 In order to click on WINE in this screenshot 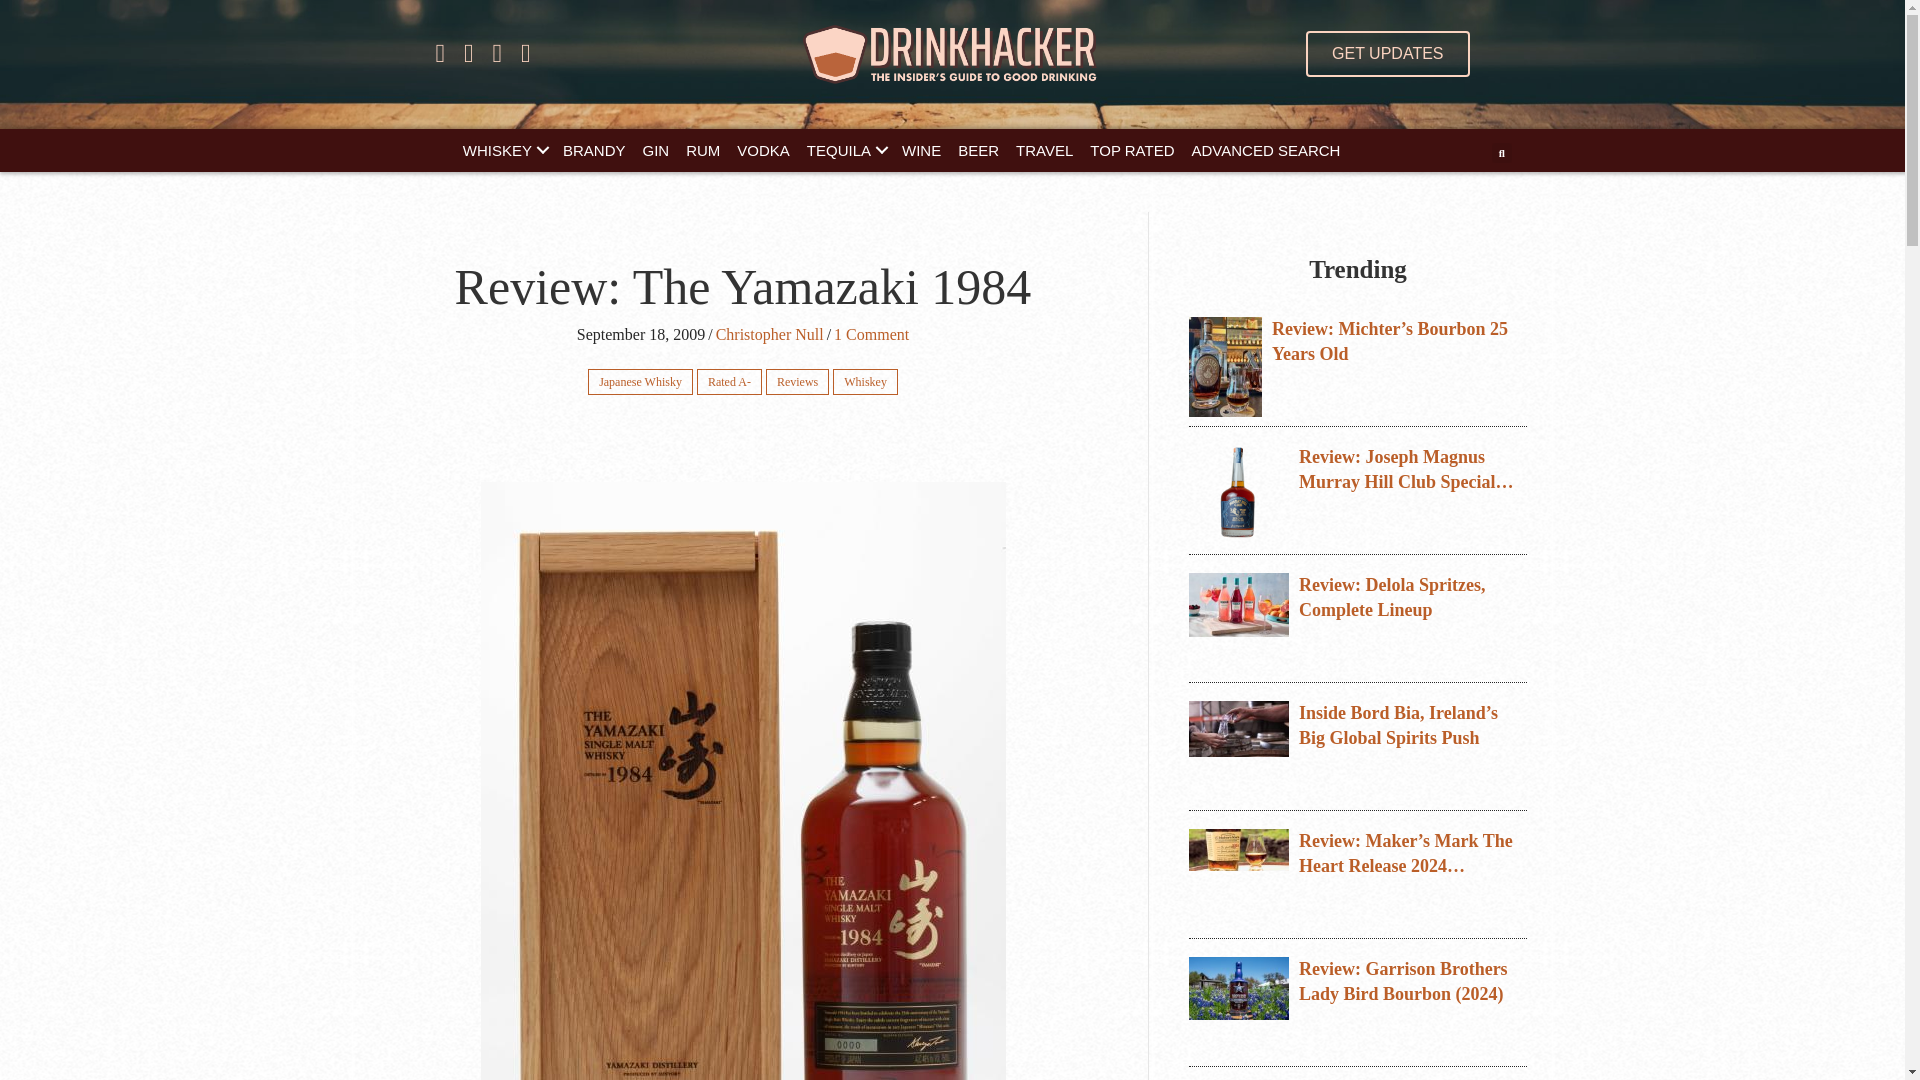, I will do `click(921, 150)`.